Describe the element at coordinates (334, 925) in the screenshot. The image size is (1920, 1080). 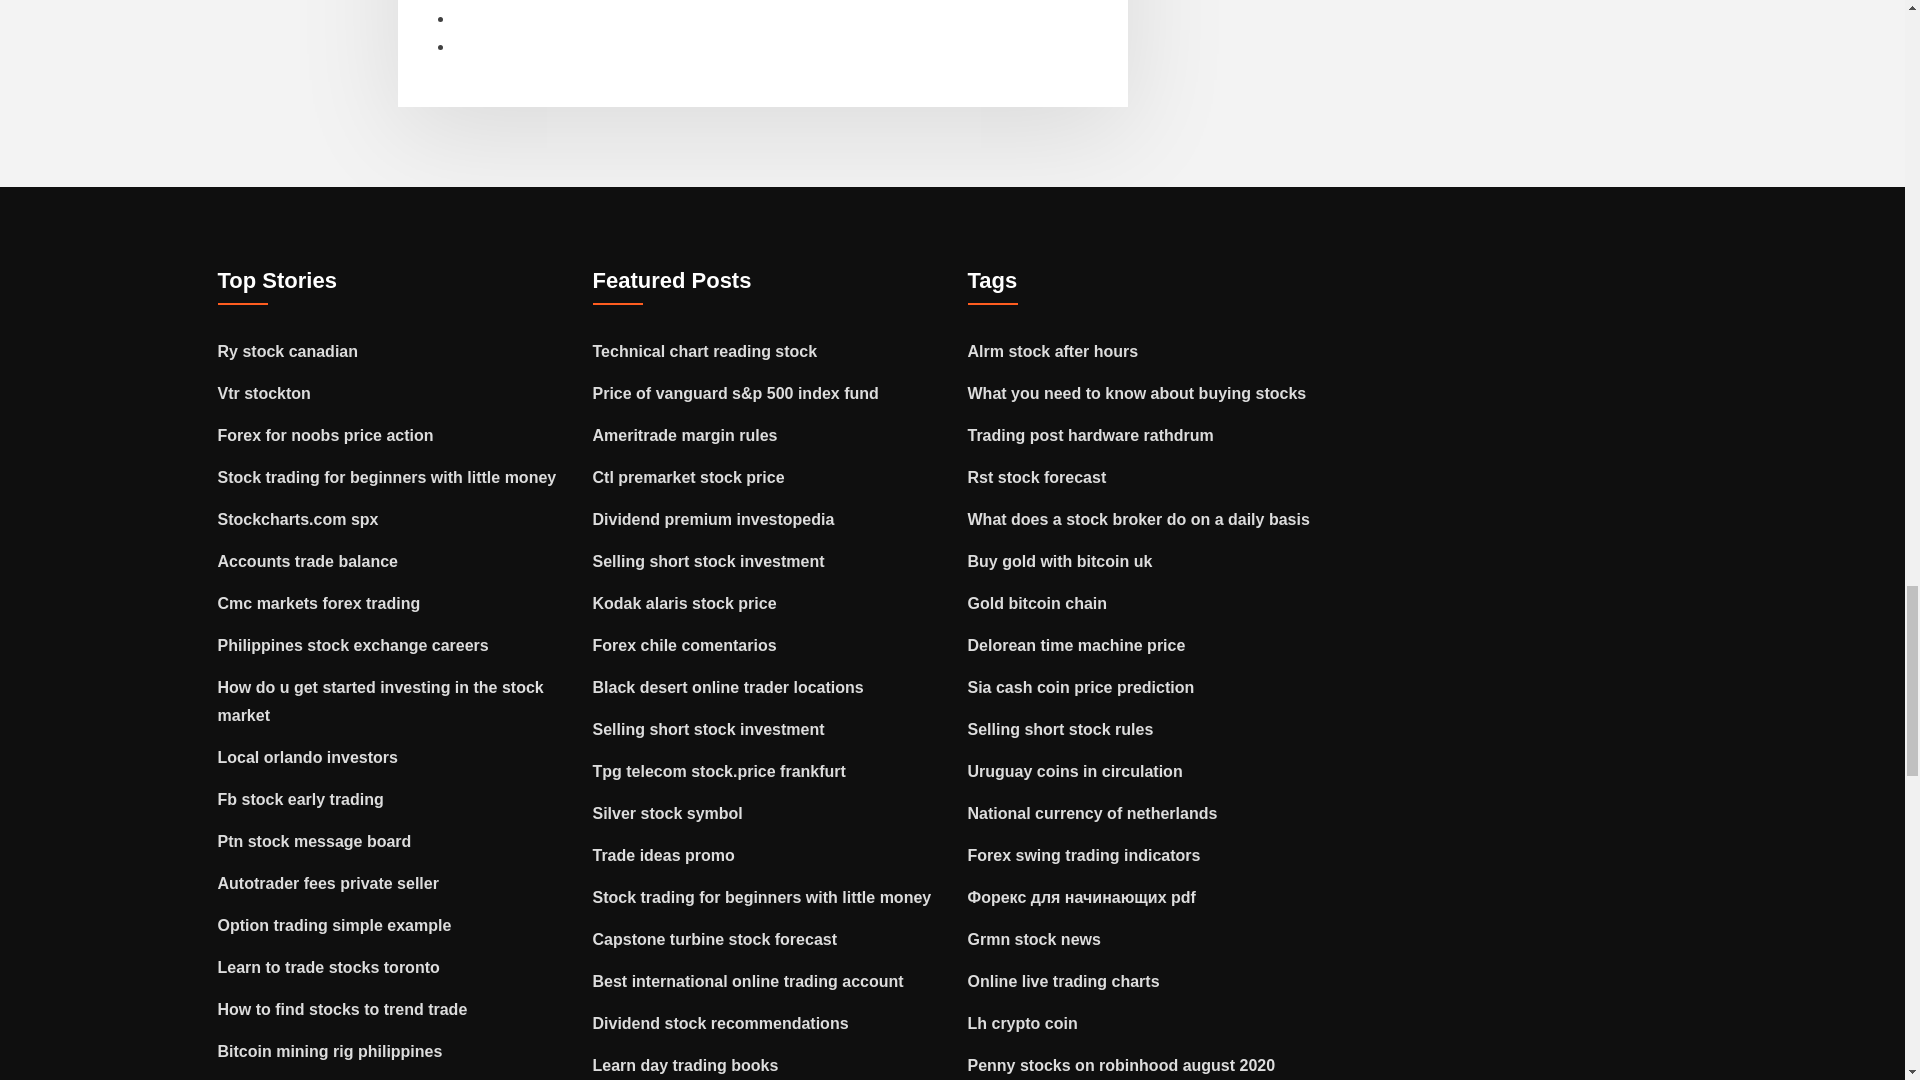
I see `Option trading simple example` at that location.